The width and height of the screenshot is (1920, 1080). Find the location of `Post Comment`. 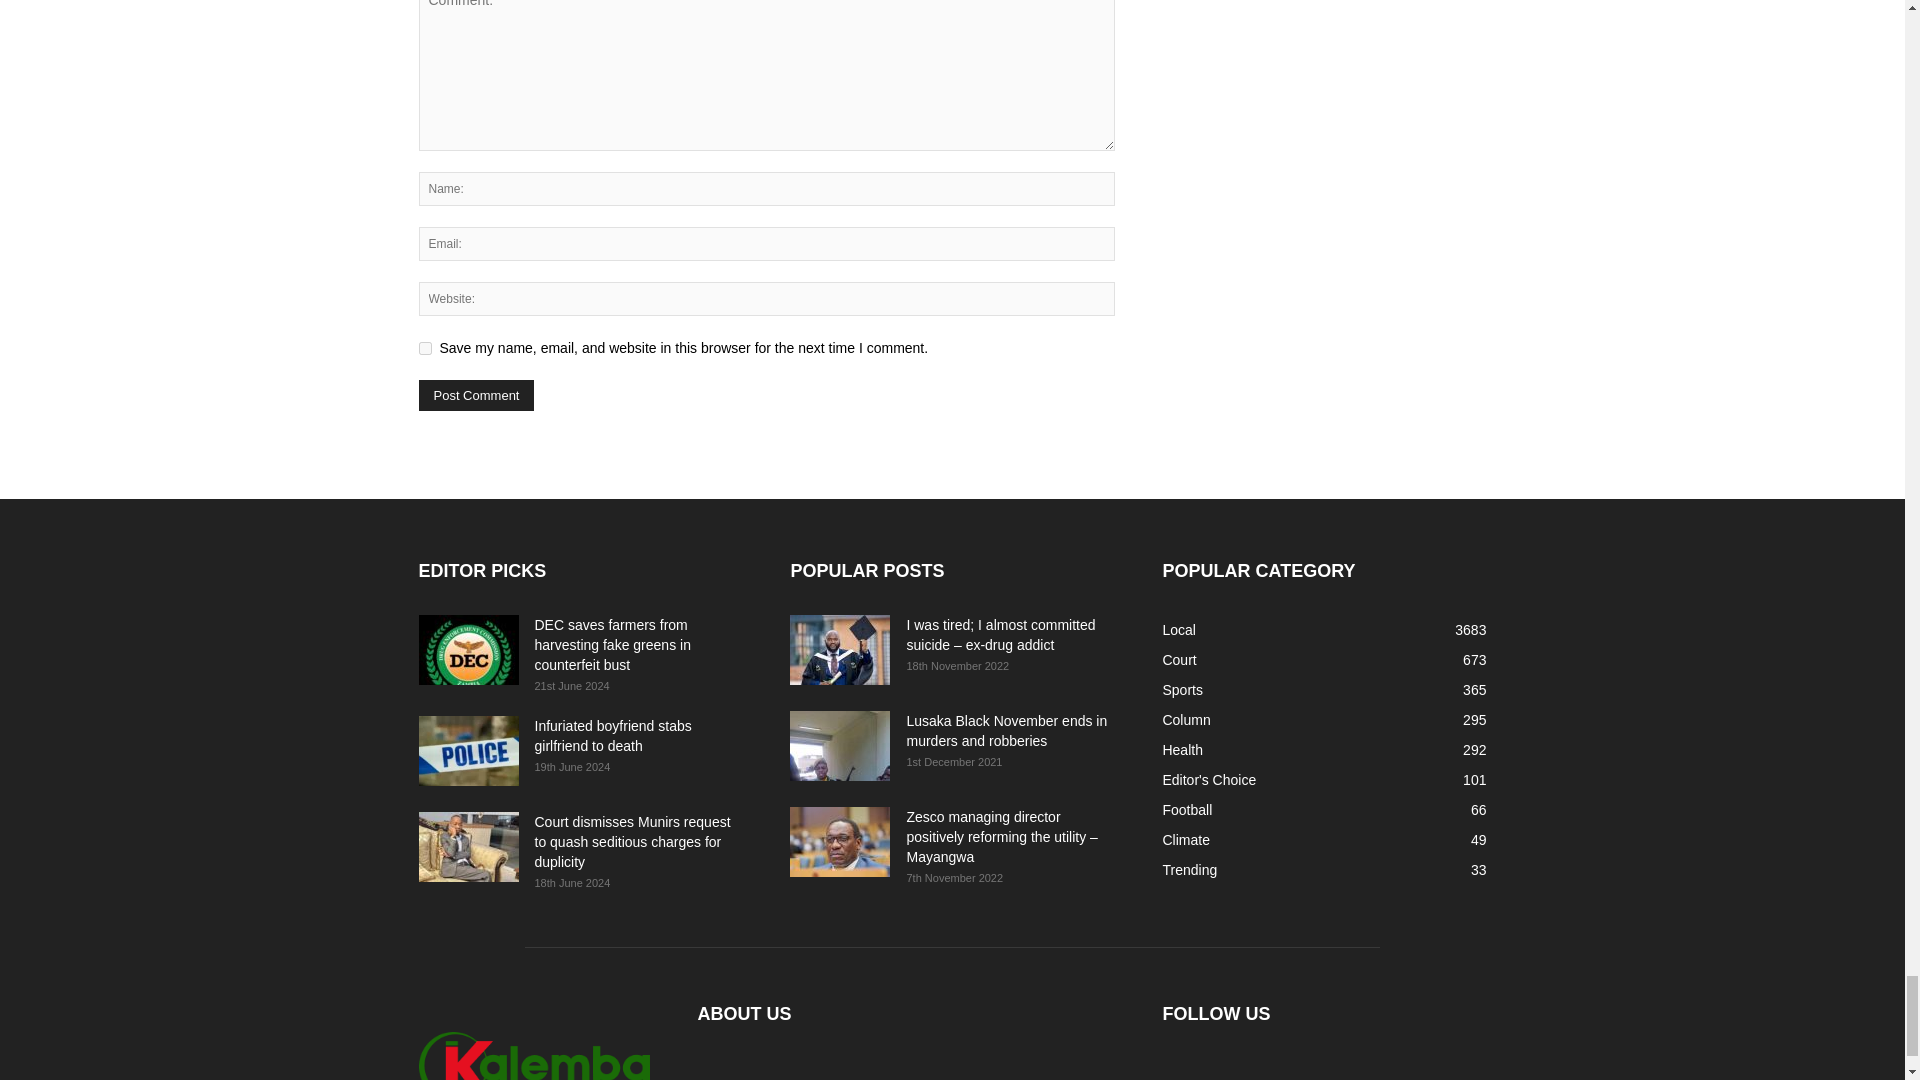

Post Comment is located at coordinates (476, 396).